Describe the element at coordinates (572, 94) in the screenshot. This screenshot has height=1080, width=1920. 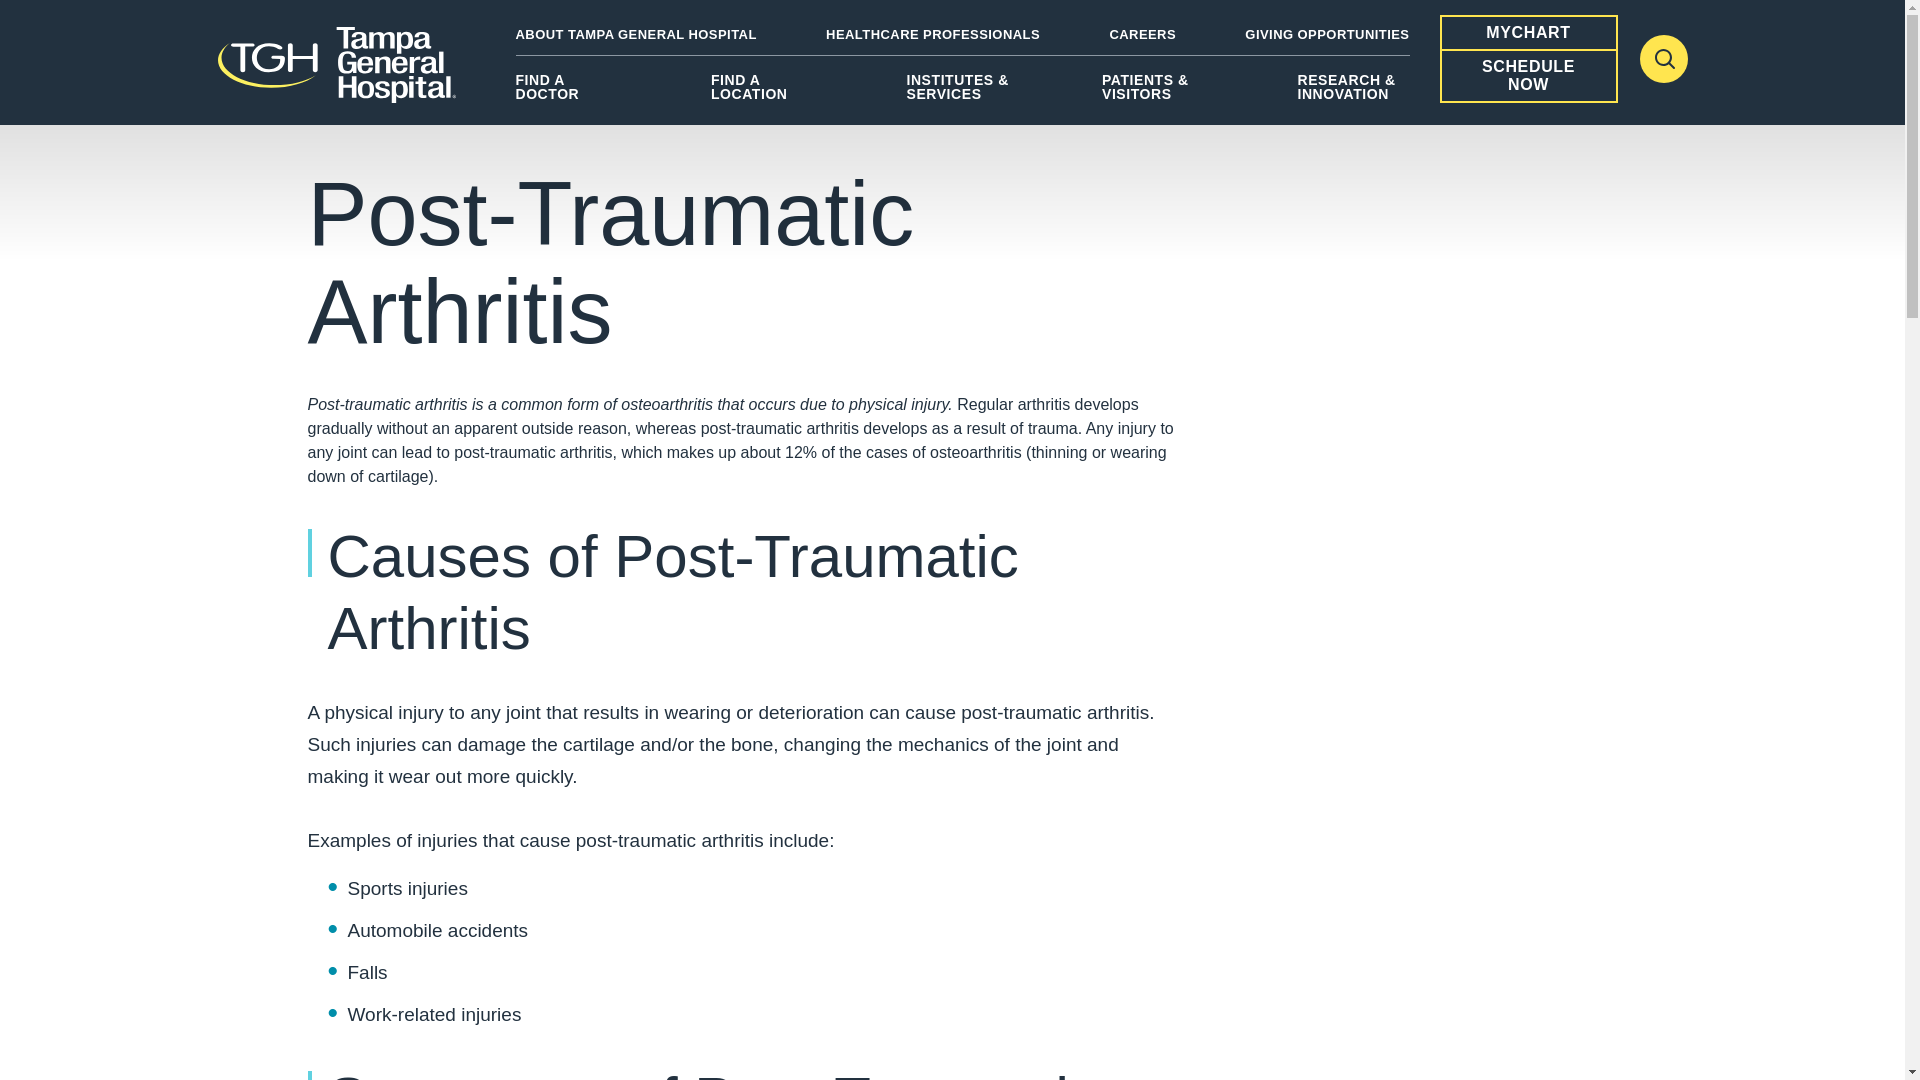
I see `FIND A DOCTOR` at that location.